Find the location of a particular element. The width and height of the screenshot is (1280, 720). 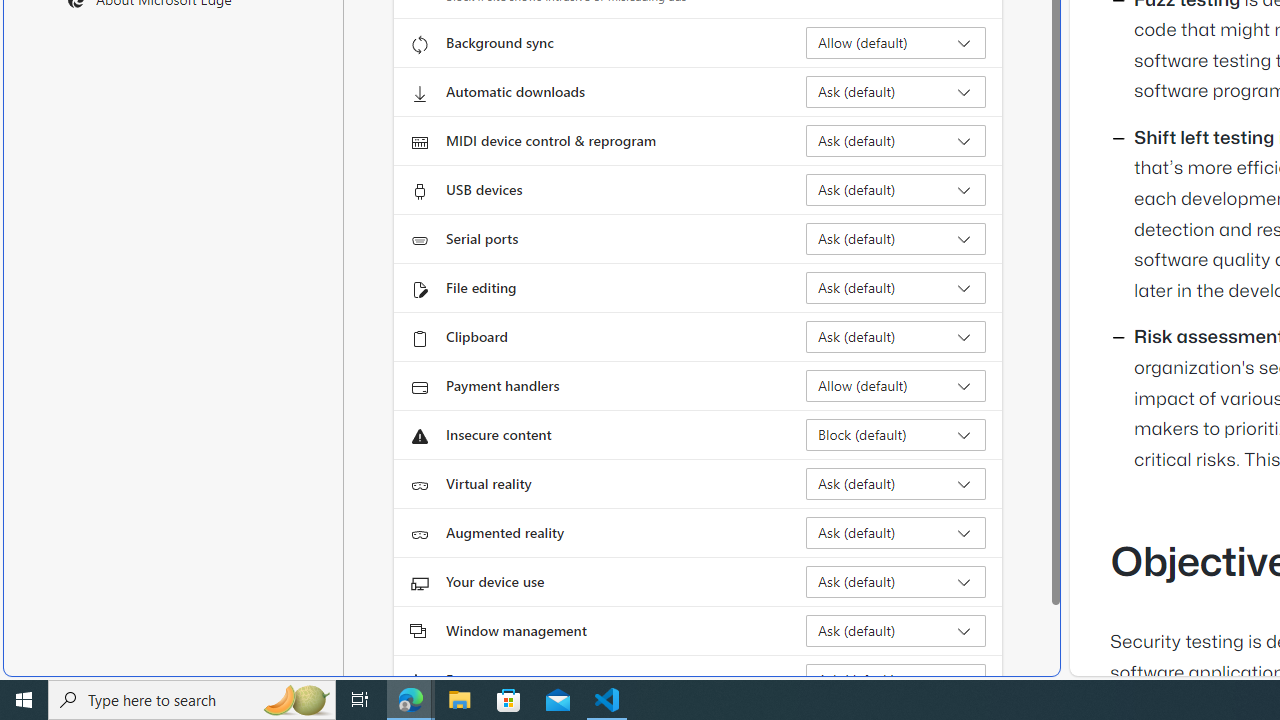

Augmented reality Ask (default) is located at coordinates (896, 532).